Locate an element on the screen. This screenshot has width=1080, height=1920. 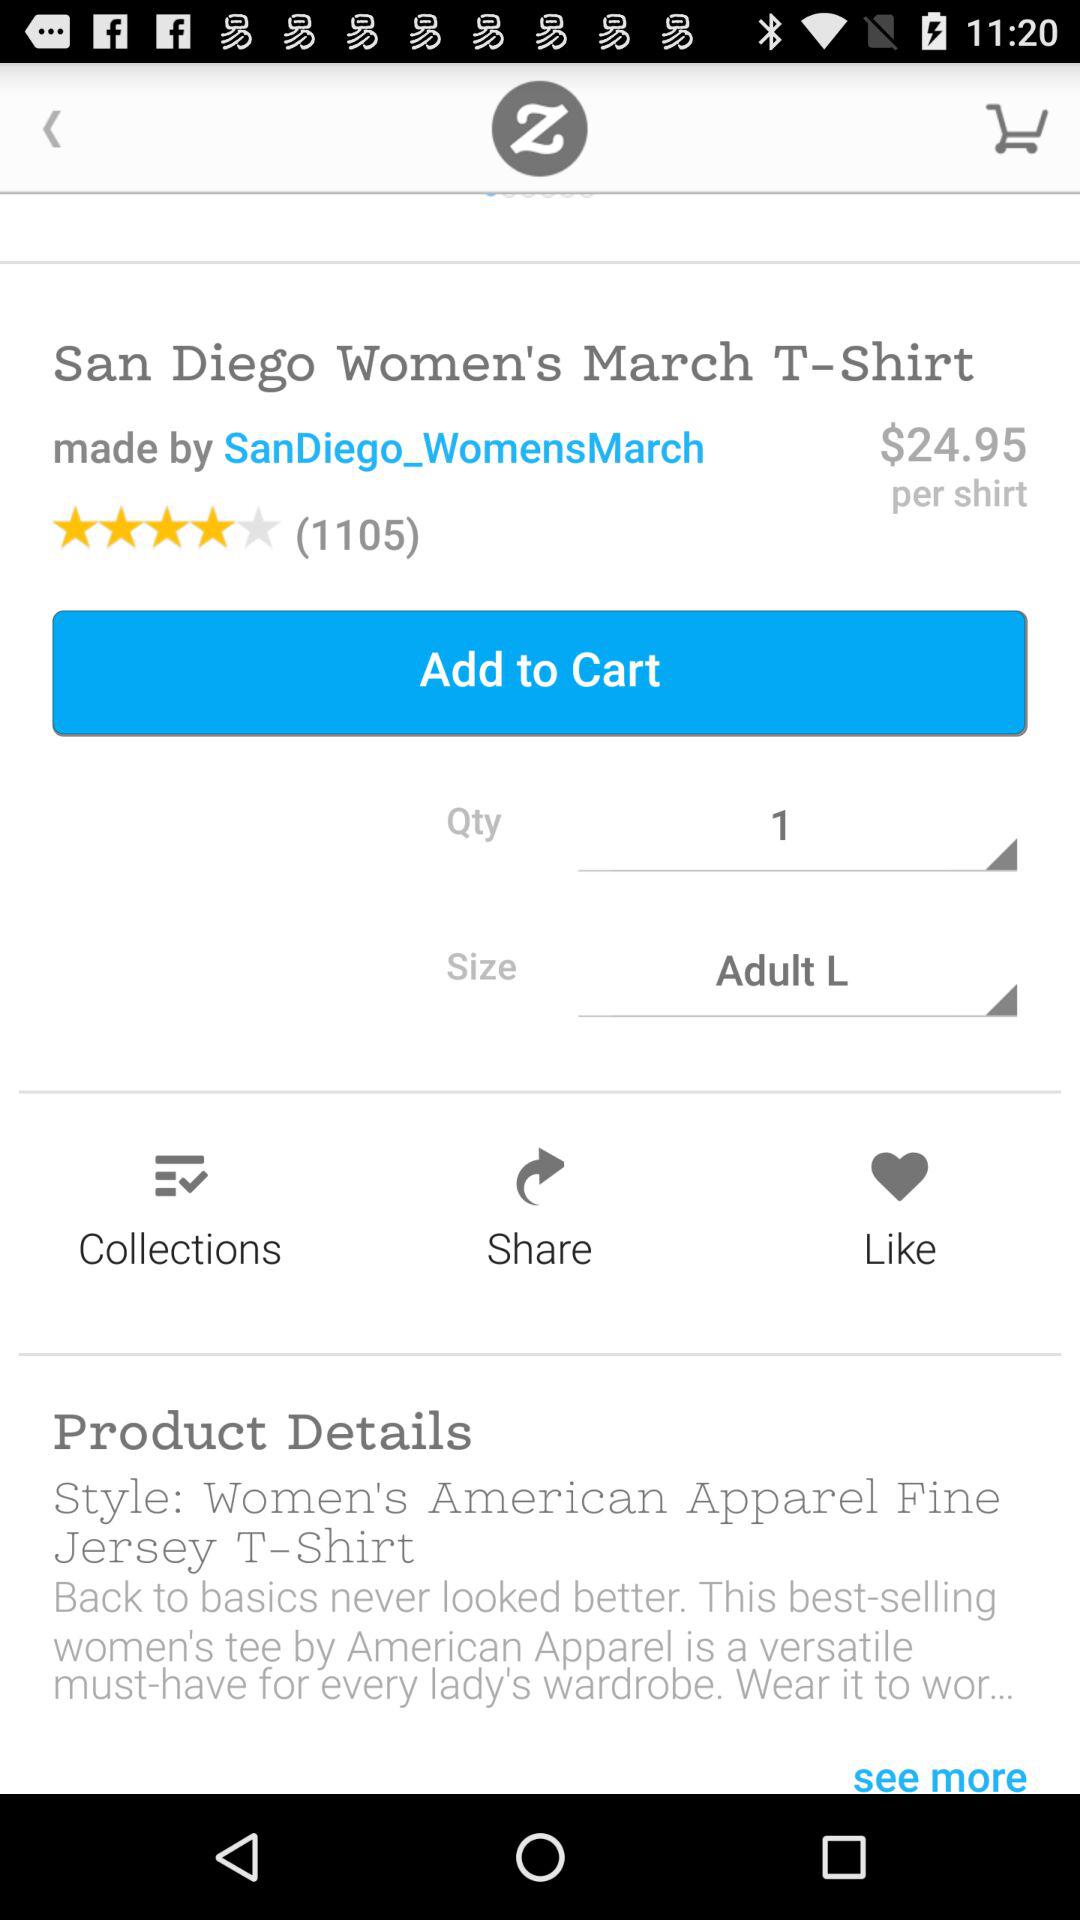
downarrow is located at coordinates (1017, 128).